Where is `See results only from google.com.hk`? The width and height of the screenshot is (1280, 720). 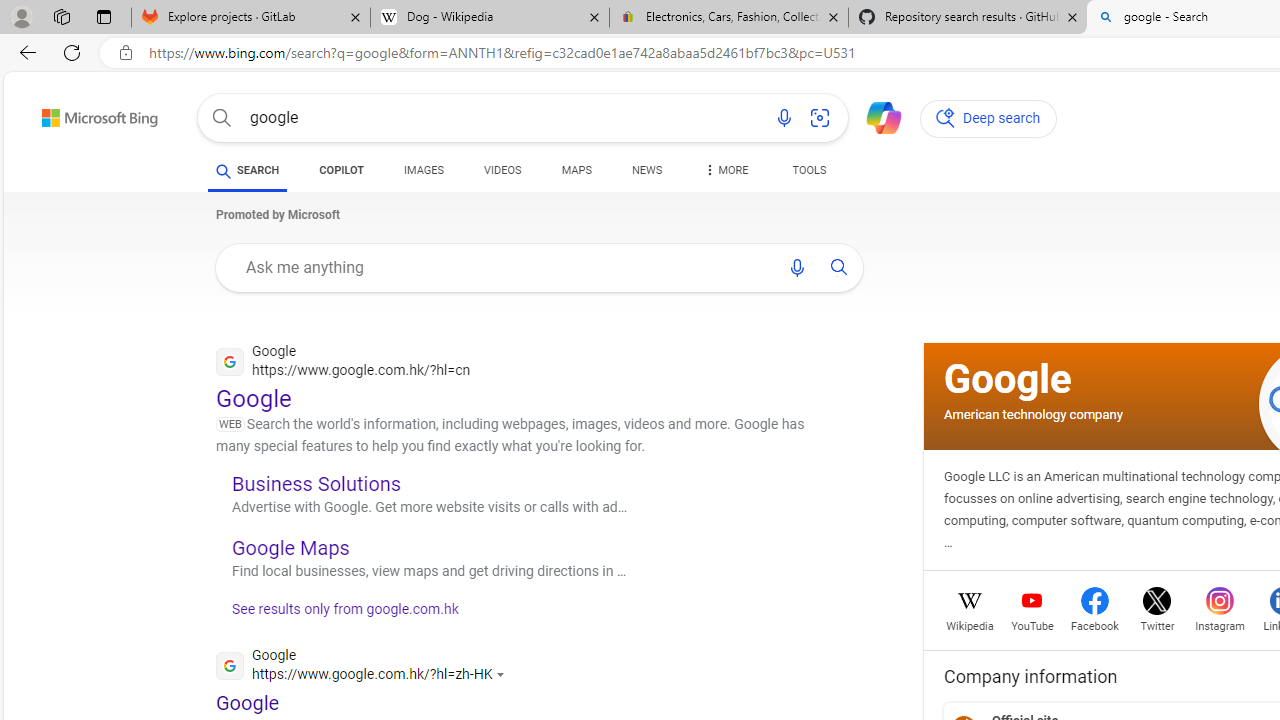
See results only from google.com.hk is located at coordinates (338, 614).